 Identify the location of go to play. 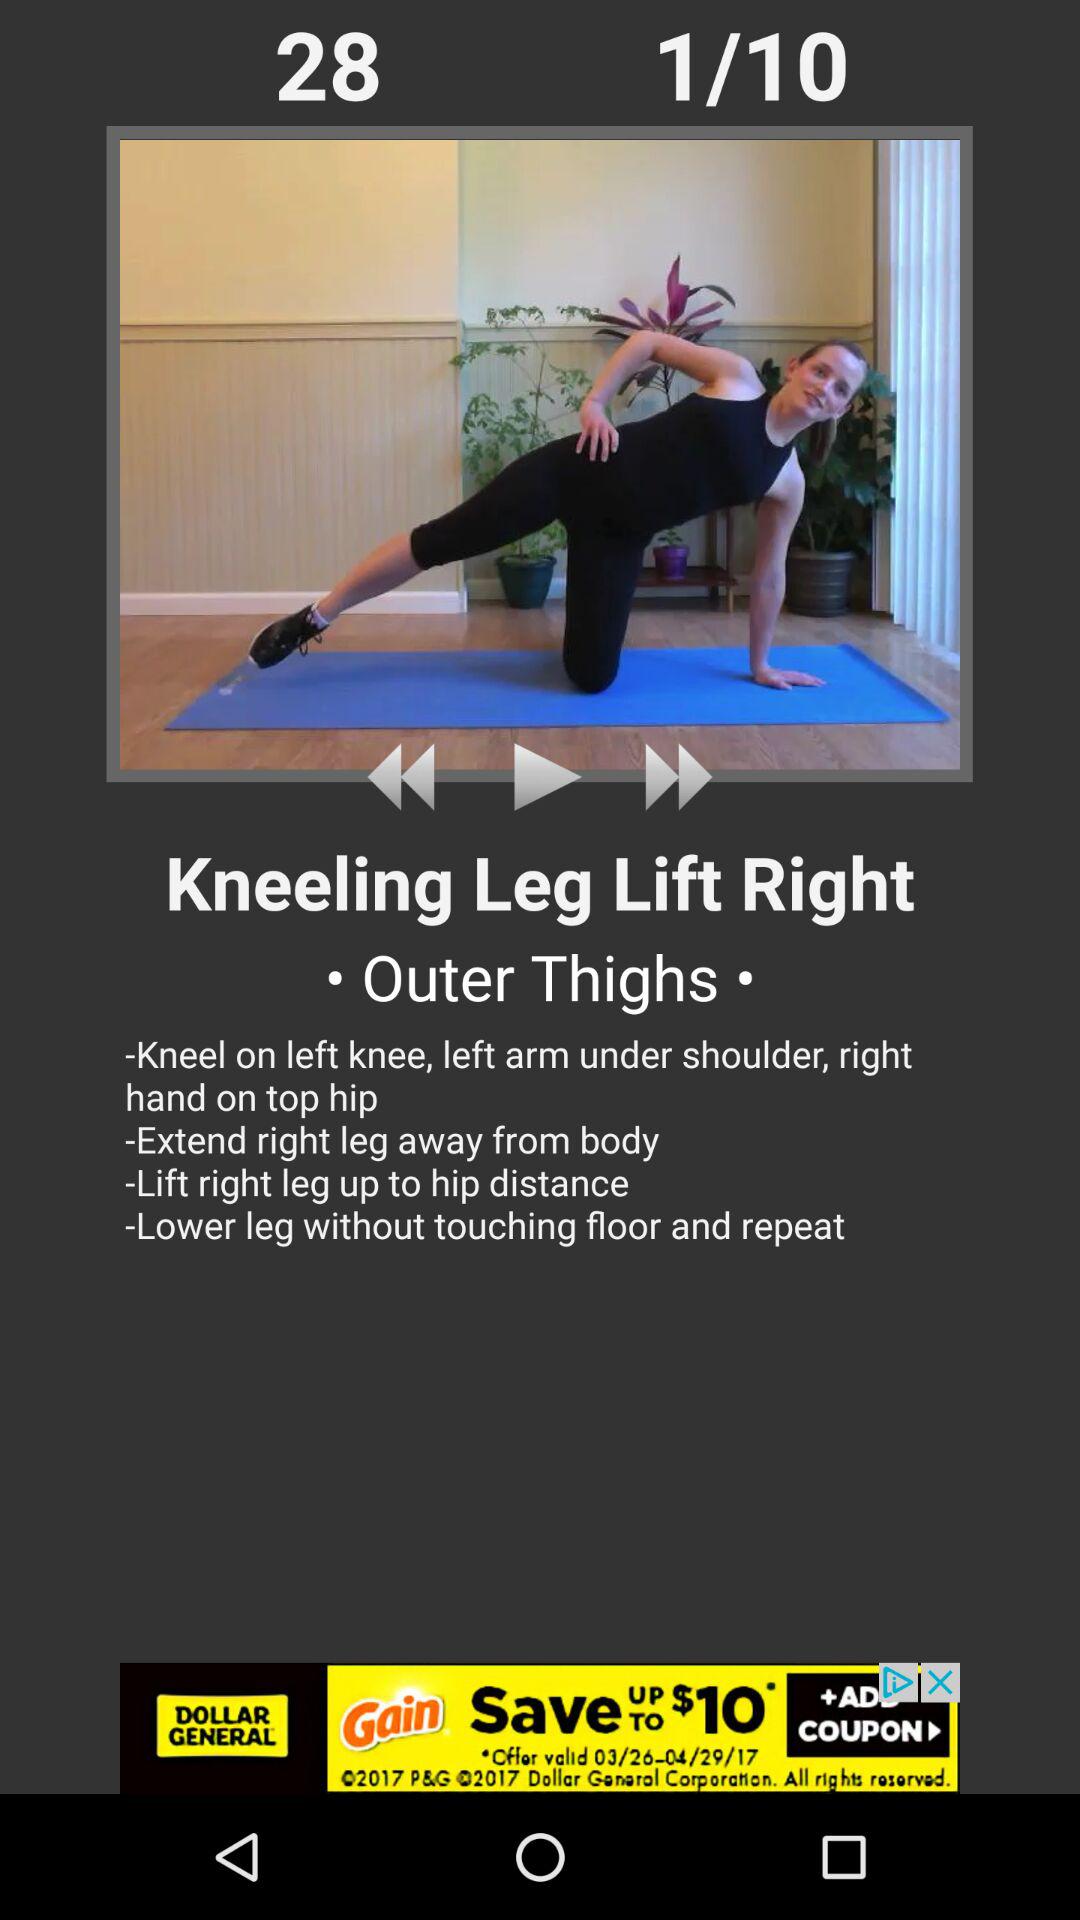
(670, 776).